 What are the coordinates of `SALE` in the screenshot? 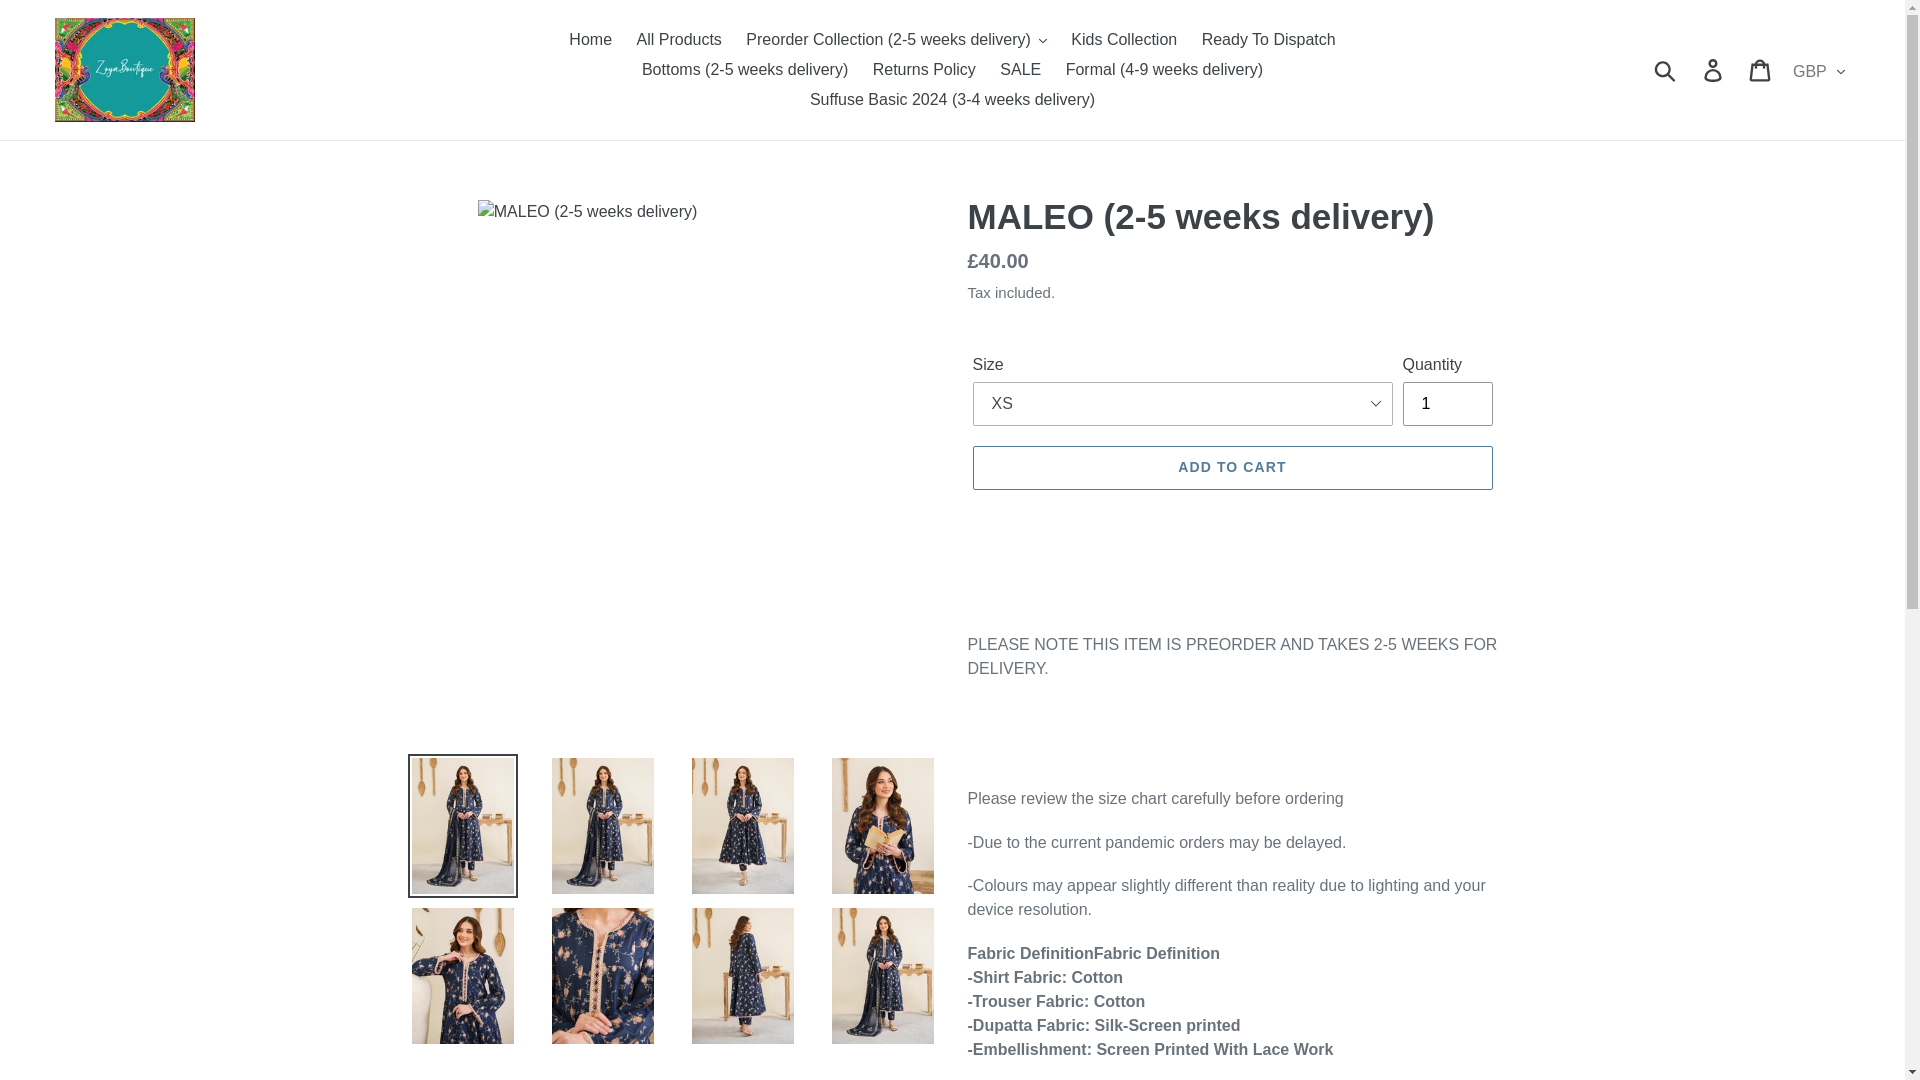 It's located at (1020, 70).